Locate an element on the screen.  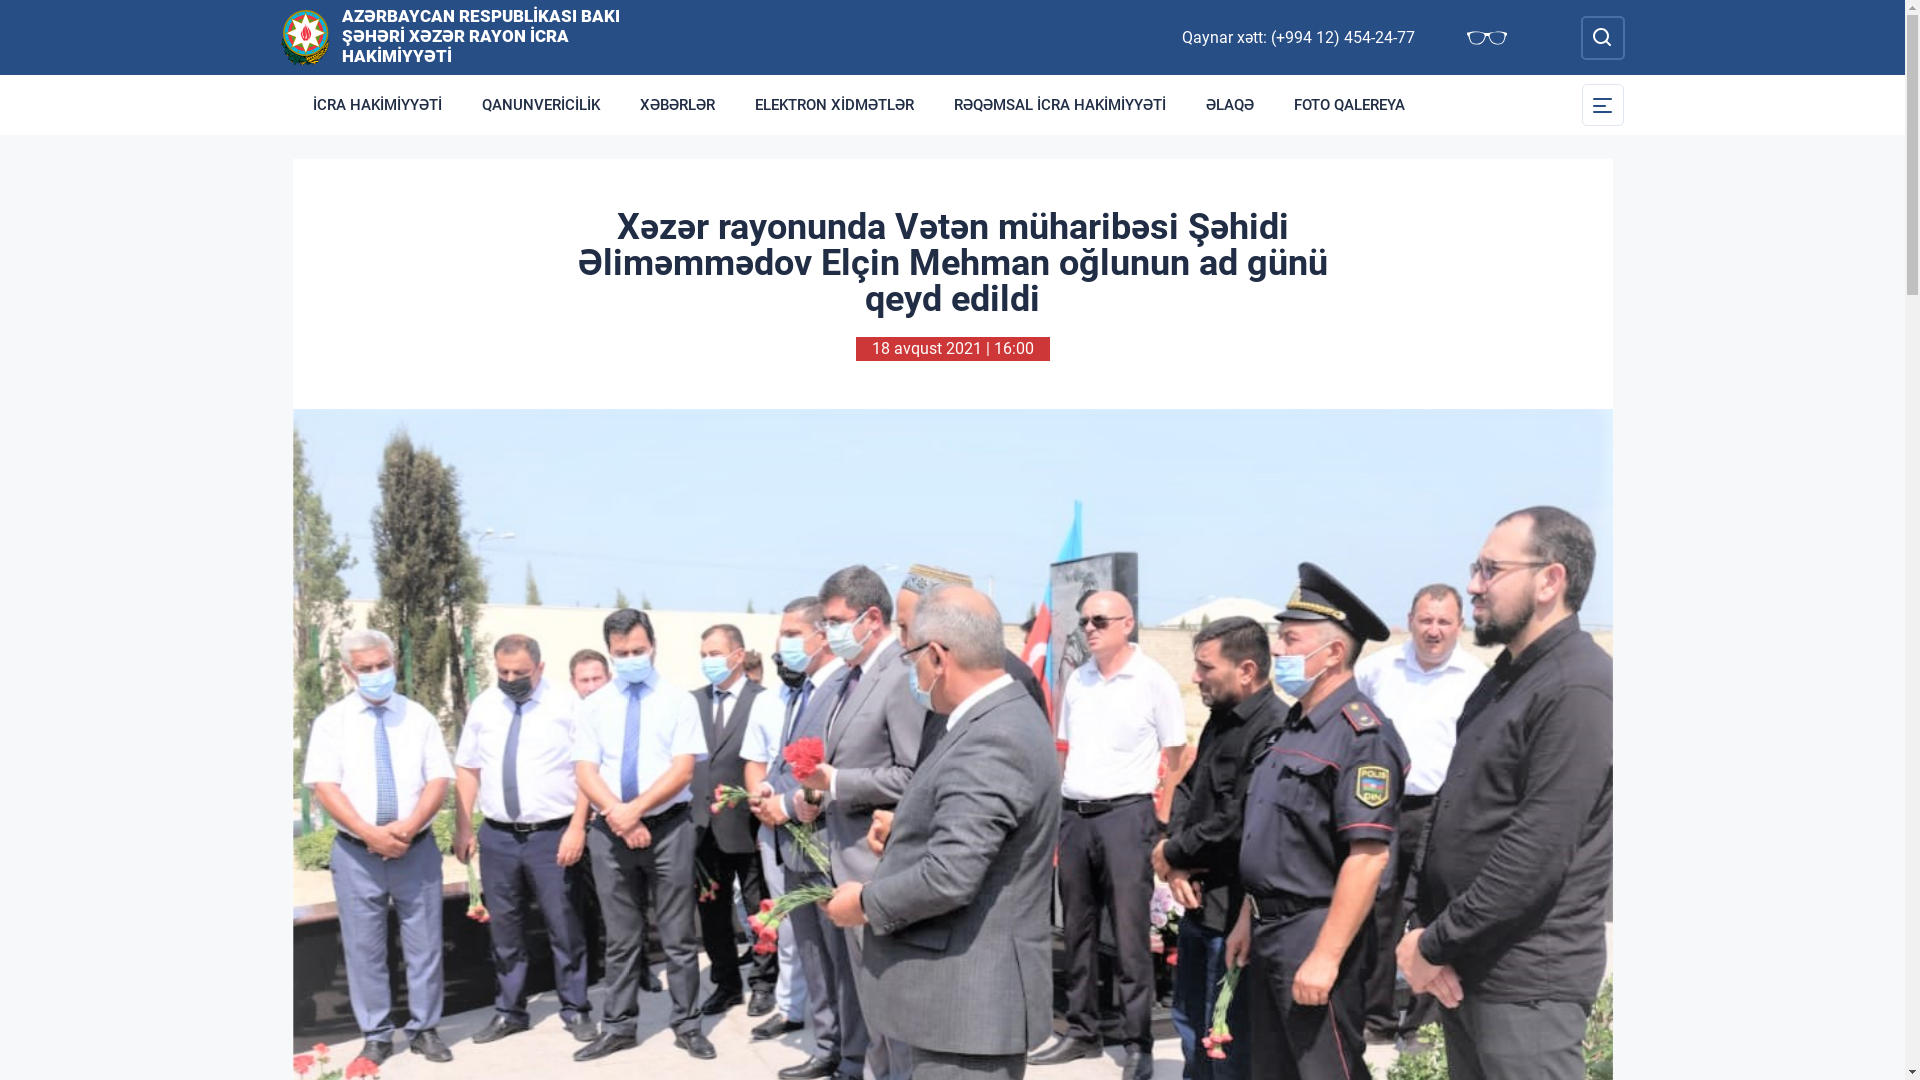
FOTO QALEREYA is located at coordinates (1350, 105).